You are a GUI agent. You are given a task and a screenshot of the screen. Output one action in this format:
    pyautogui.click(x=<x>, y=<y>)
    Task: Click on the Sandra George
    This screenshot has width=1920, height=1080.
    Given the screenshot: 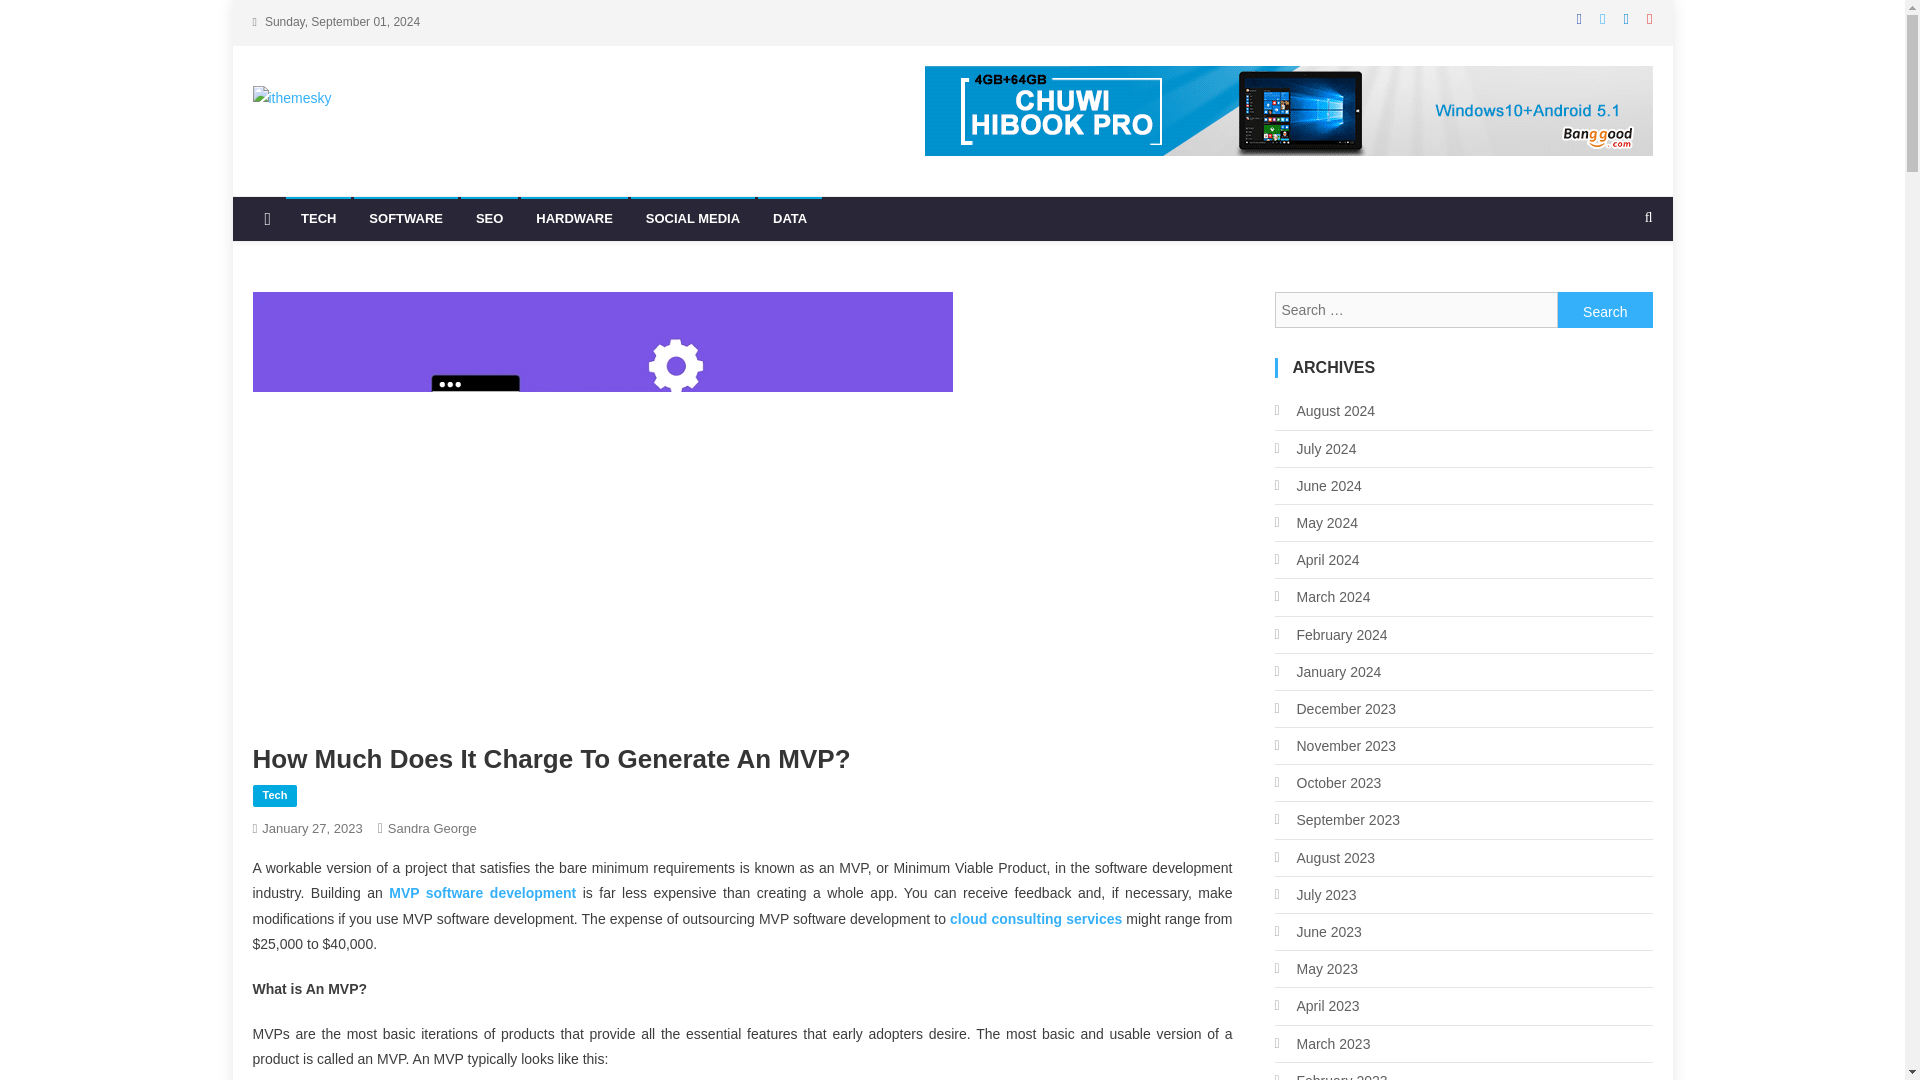 What is the action you would take?
    pyautogui.click(x=432, y=828)
    